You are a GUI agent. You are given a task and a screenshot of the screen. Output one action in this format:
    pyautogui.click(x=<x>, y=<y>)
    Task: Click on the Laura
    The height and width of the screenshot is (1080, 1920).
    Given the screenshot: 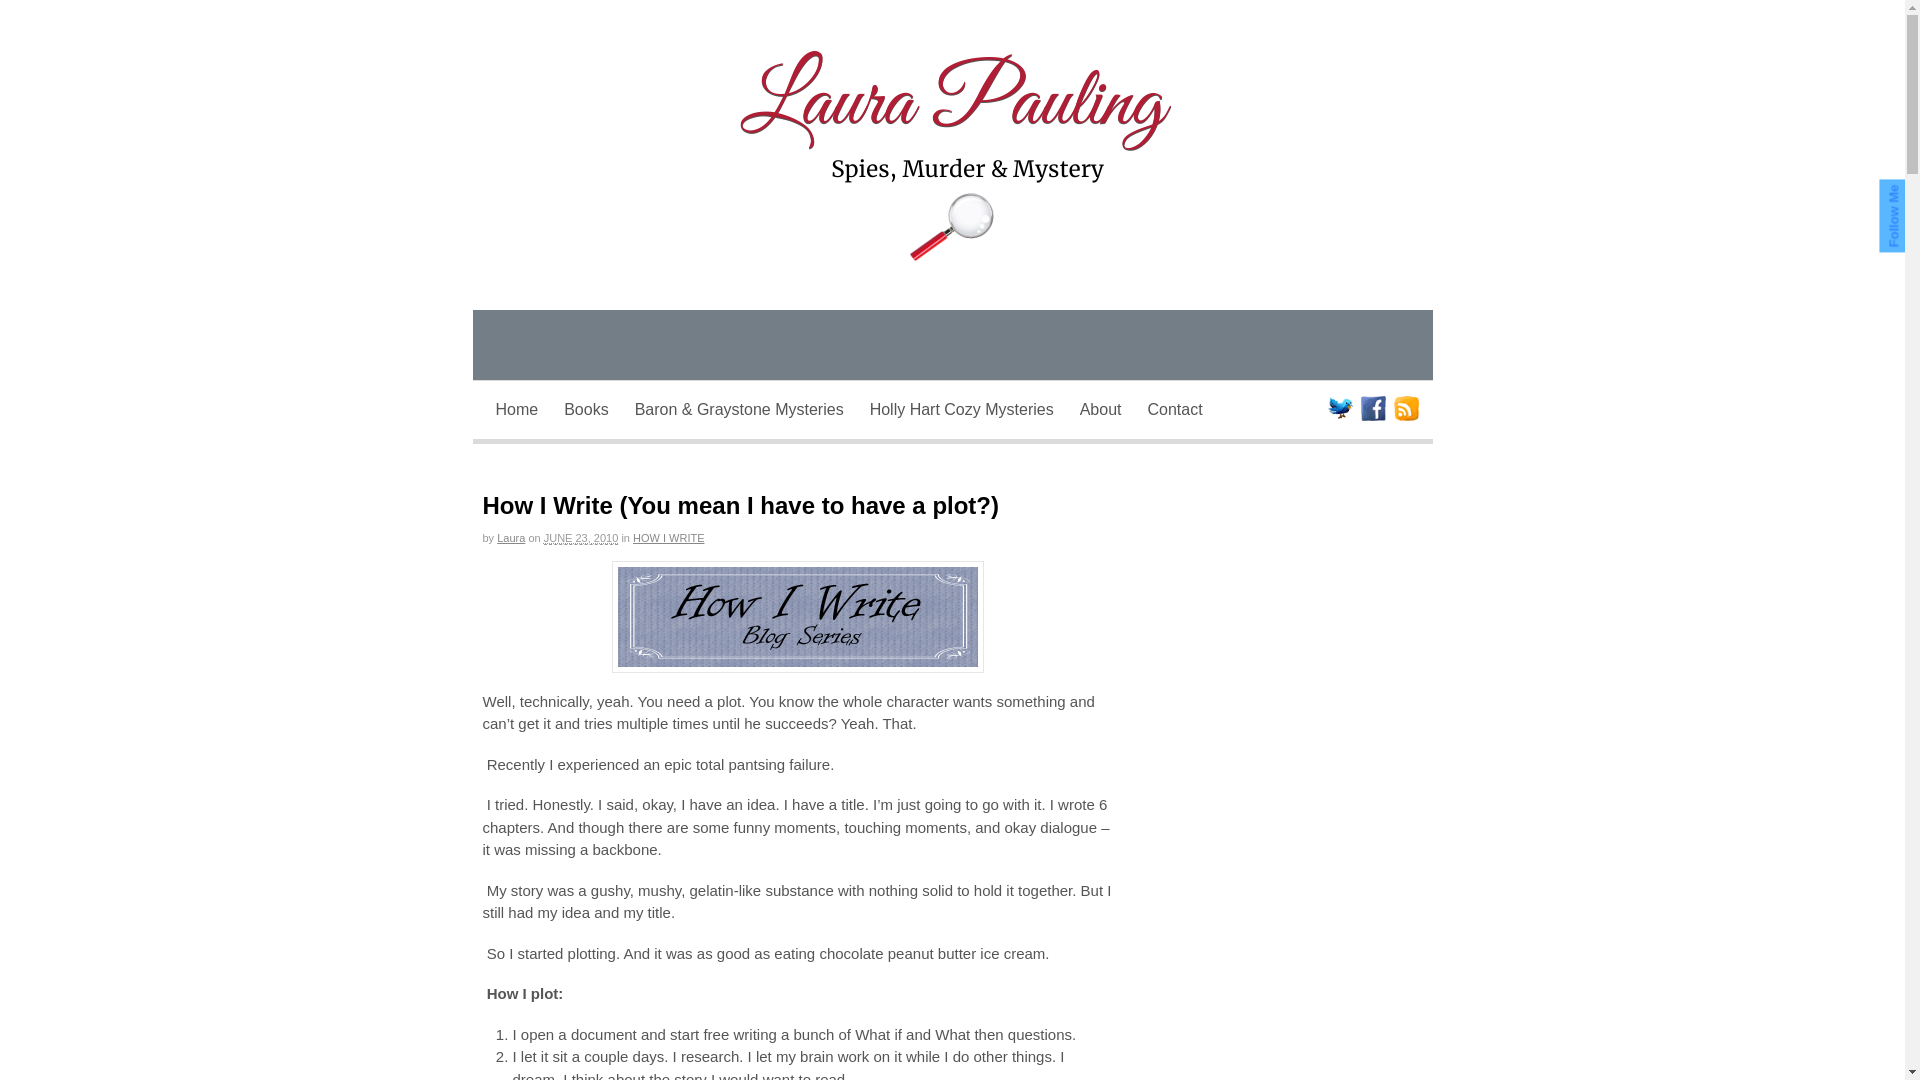 What is the action you would take?
    pyautogui.click(x=510, y=538)
    